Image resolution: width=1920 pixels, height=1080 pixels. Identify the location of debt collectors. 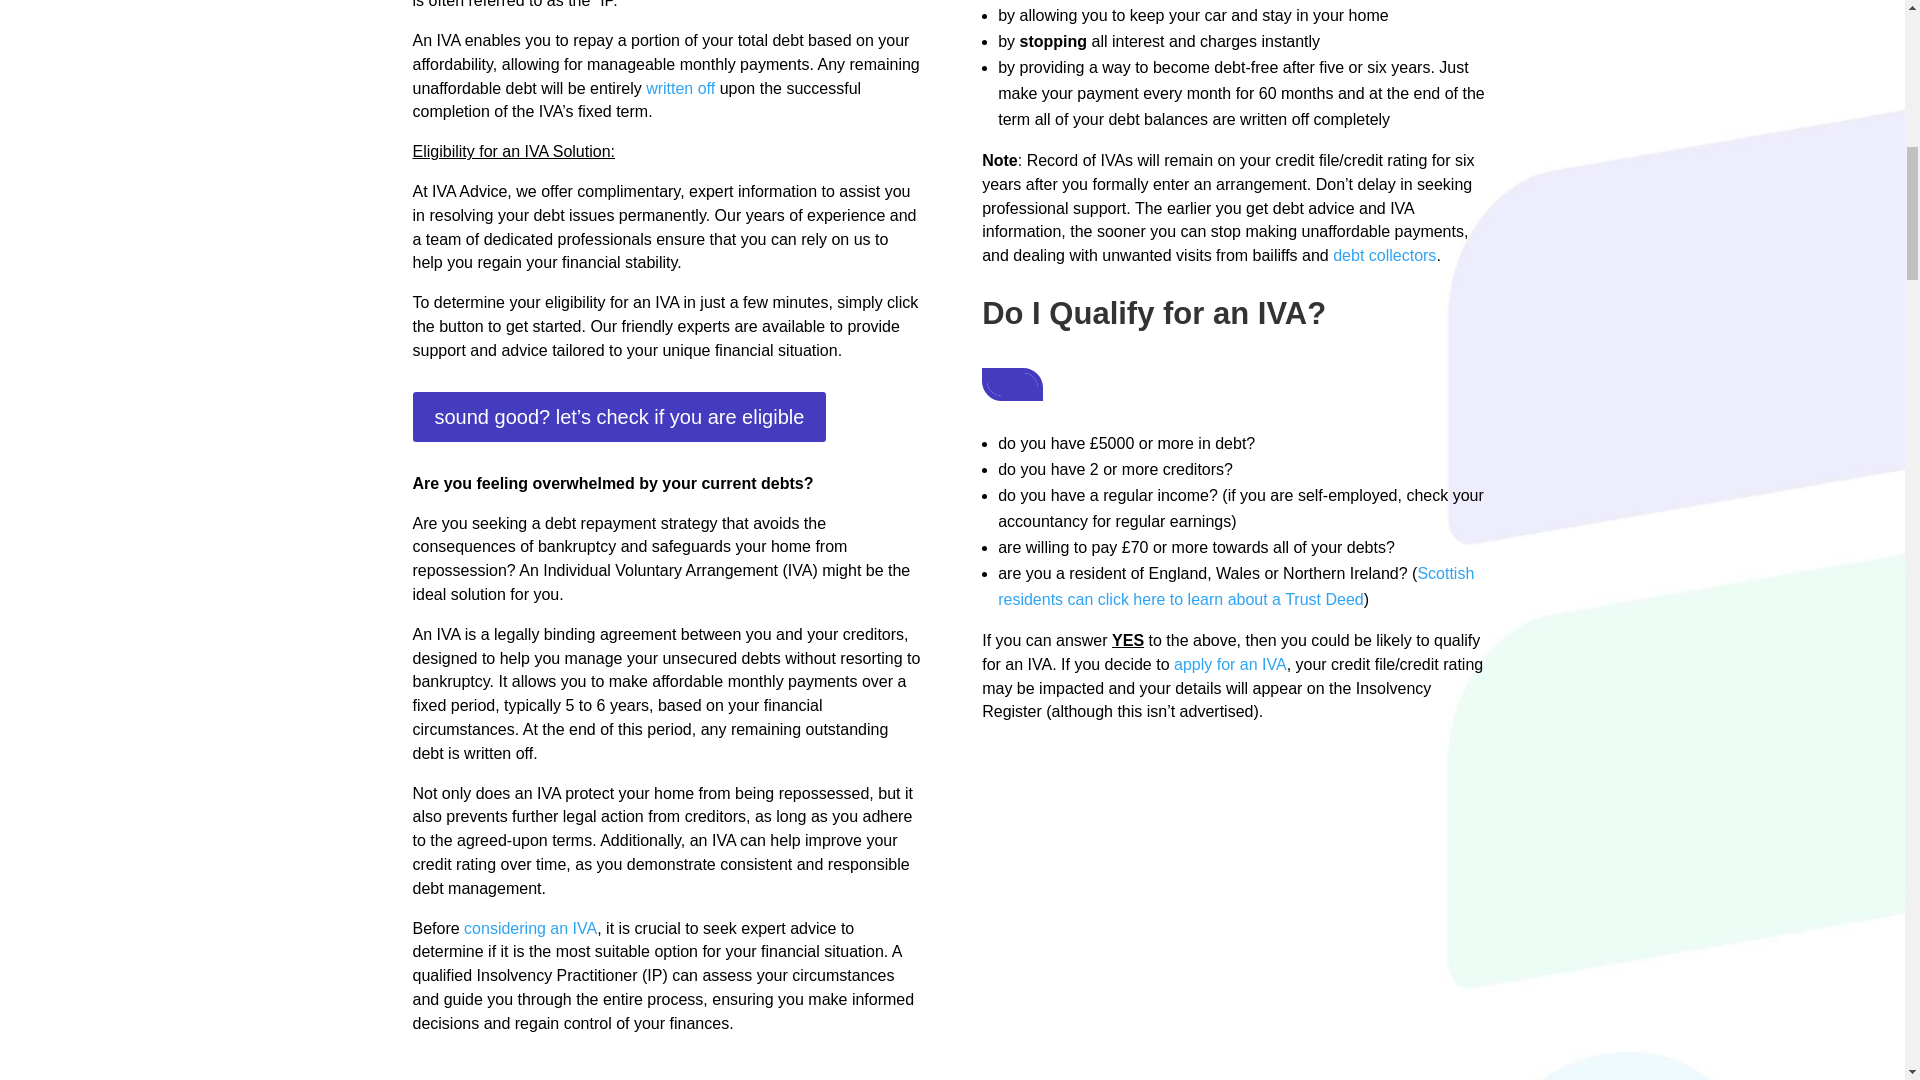
(1384, 255).